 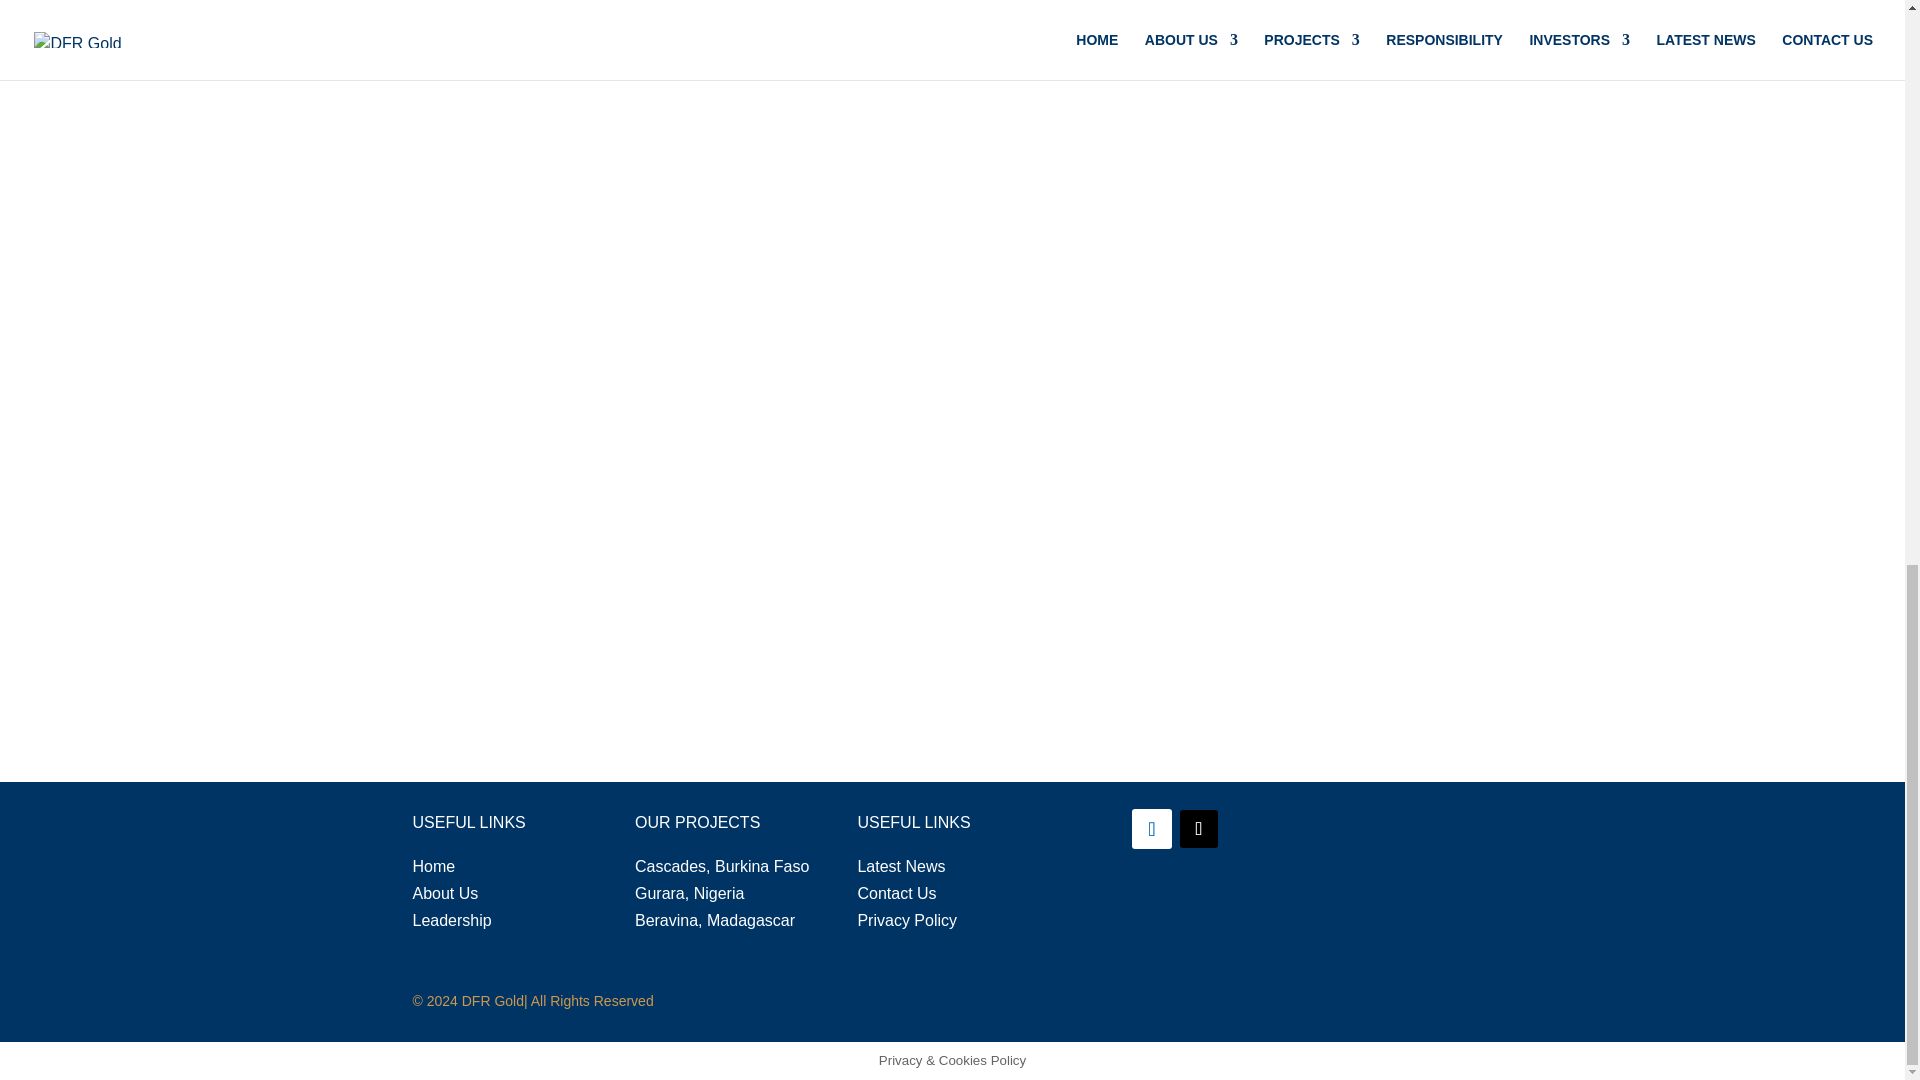 I want to click on Latest News, so click(x=900, y=866).